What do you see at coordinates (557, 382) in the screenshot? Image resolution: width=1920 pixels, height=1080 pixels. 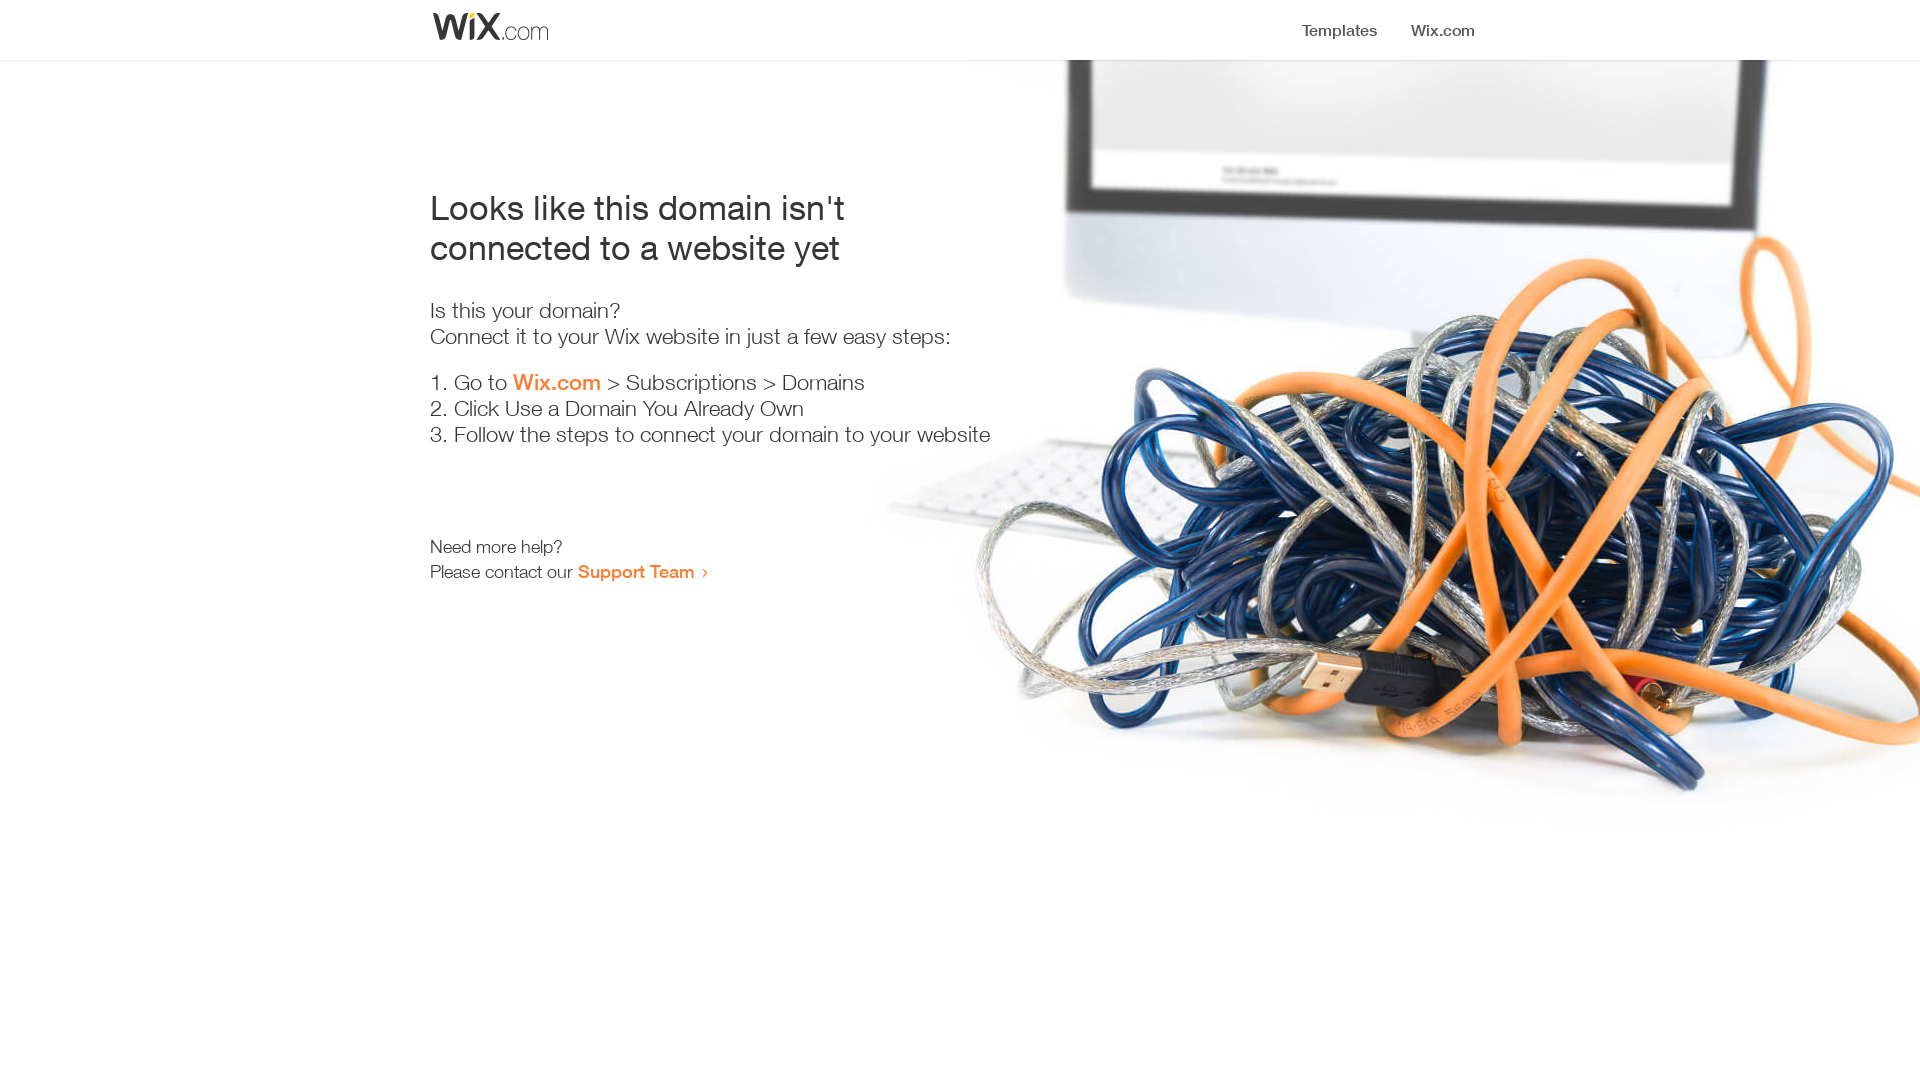 I see `Wix.com` at bounding box center [557, 382].